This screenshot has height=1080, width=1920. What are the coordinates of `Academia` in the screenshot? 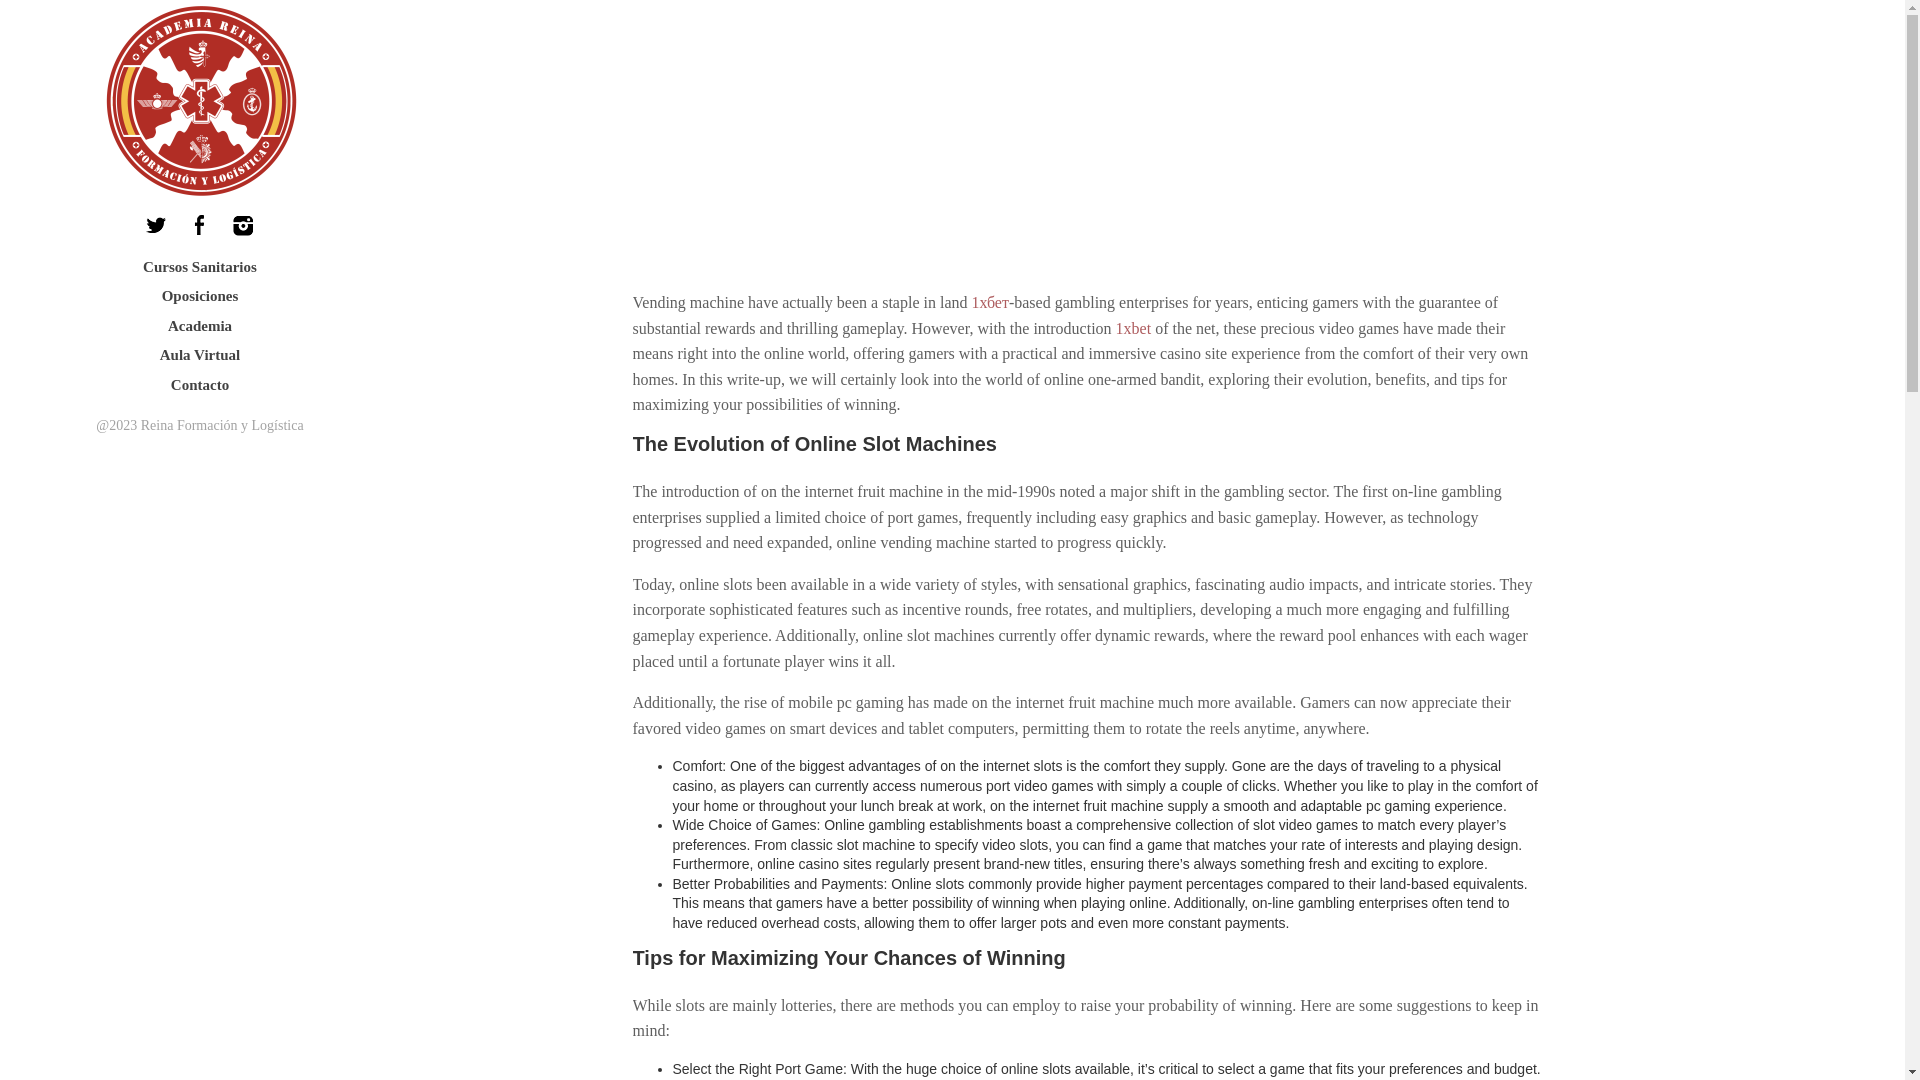 It's located at (200, 327).